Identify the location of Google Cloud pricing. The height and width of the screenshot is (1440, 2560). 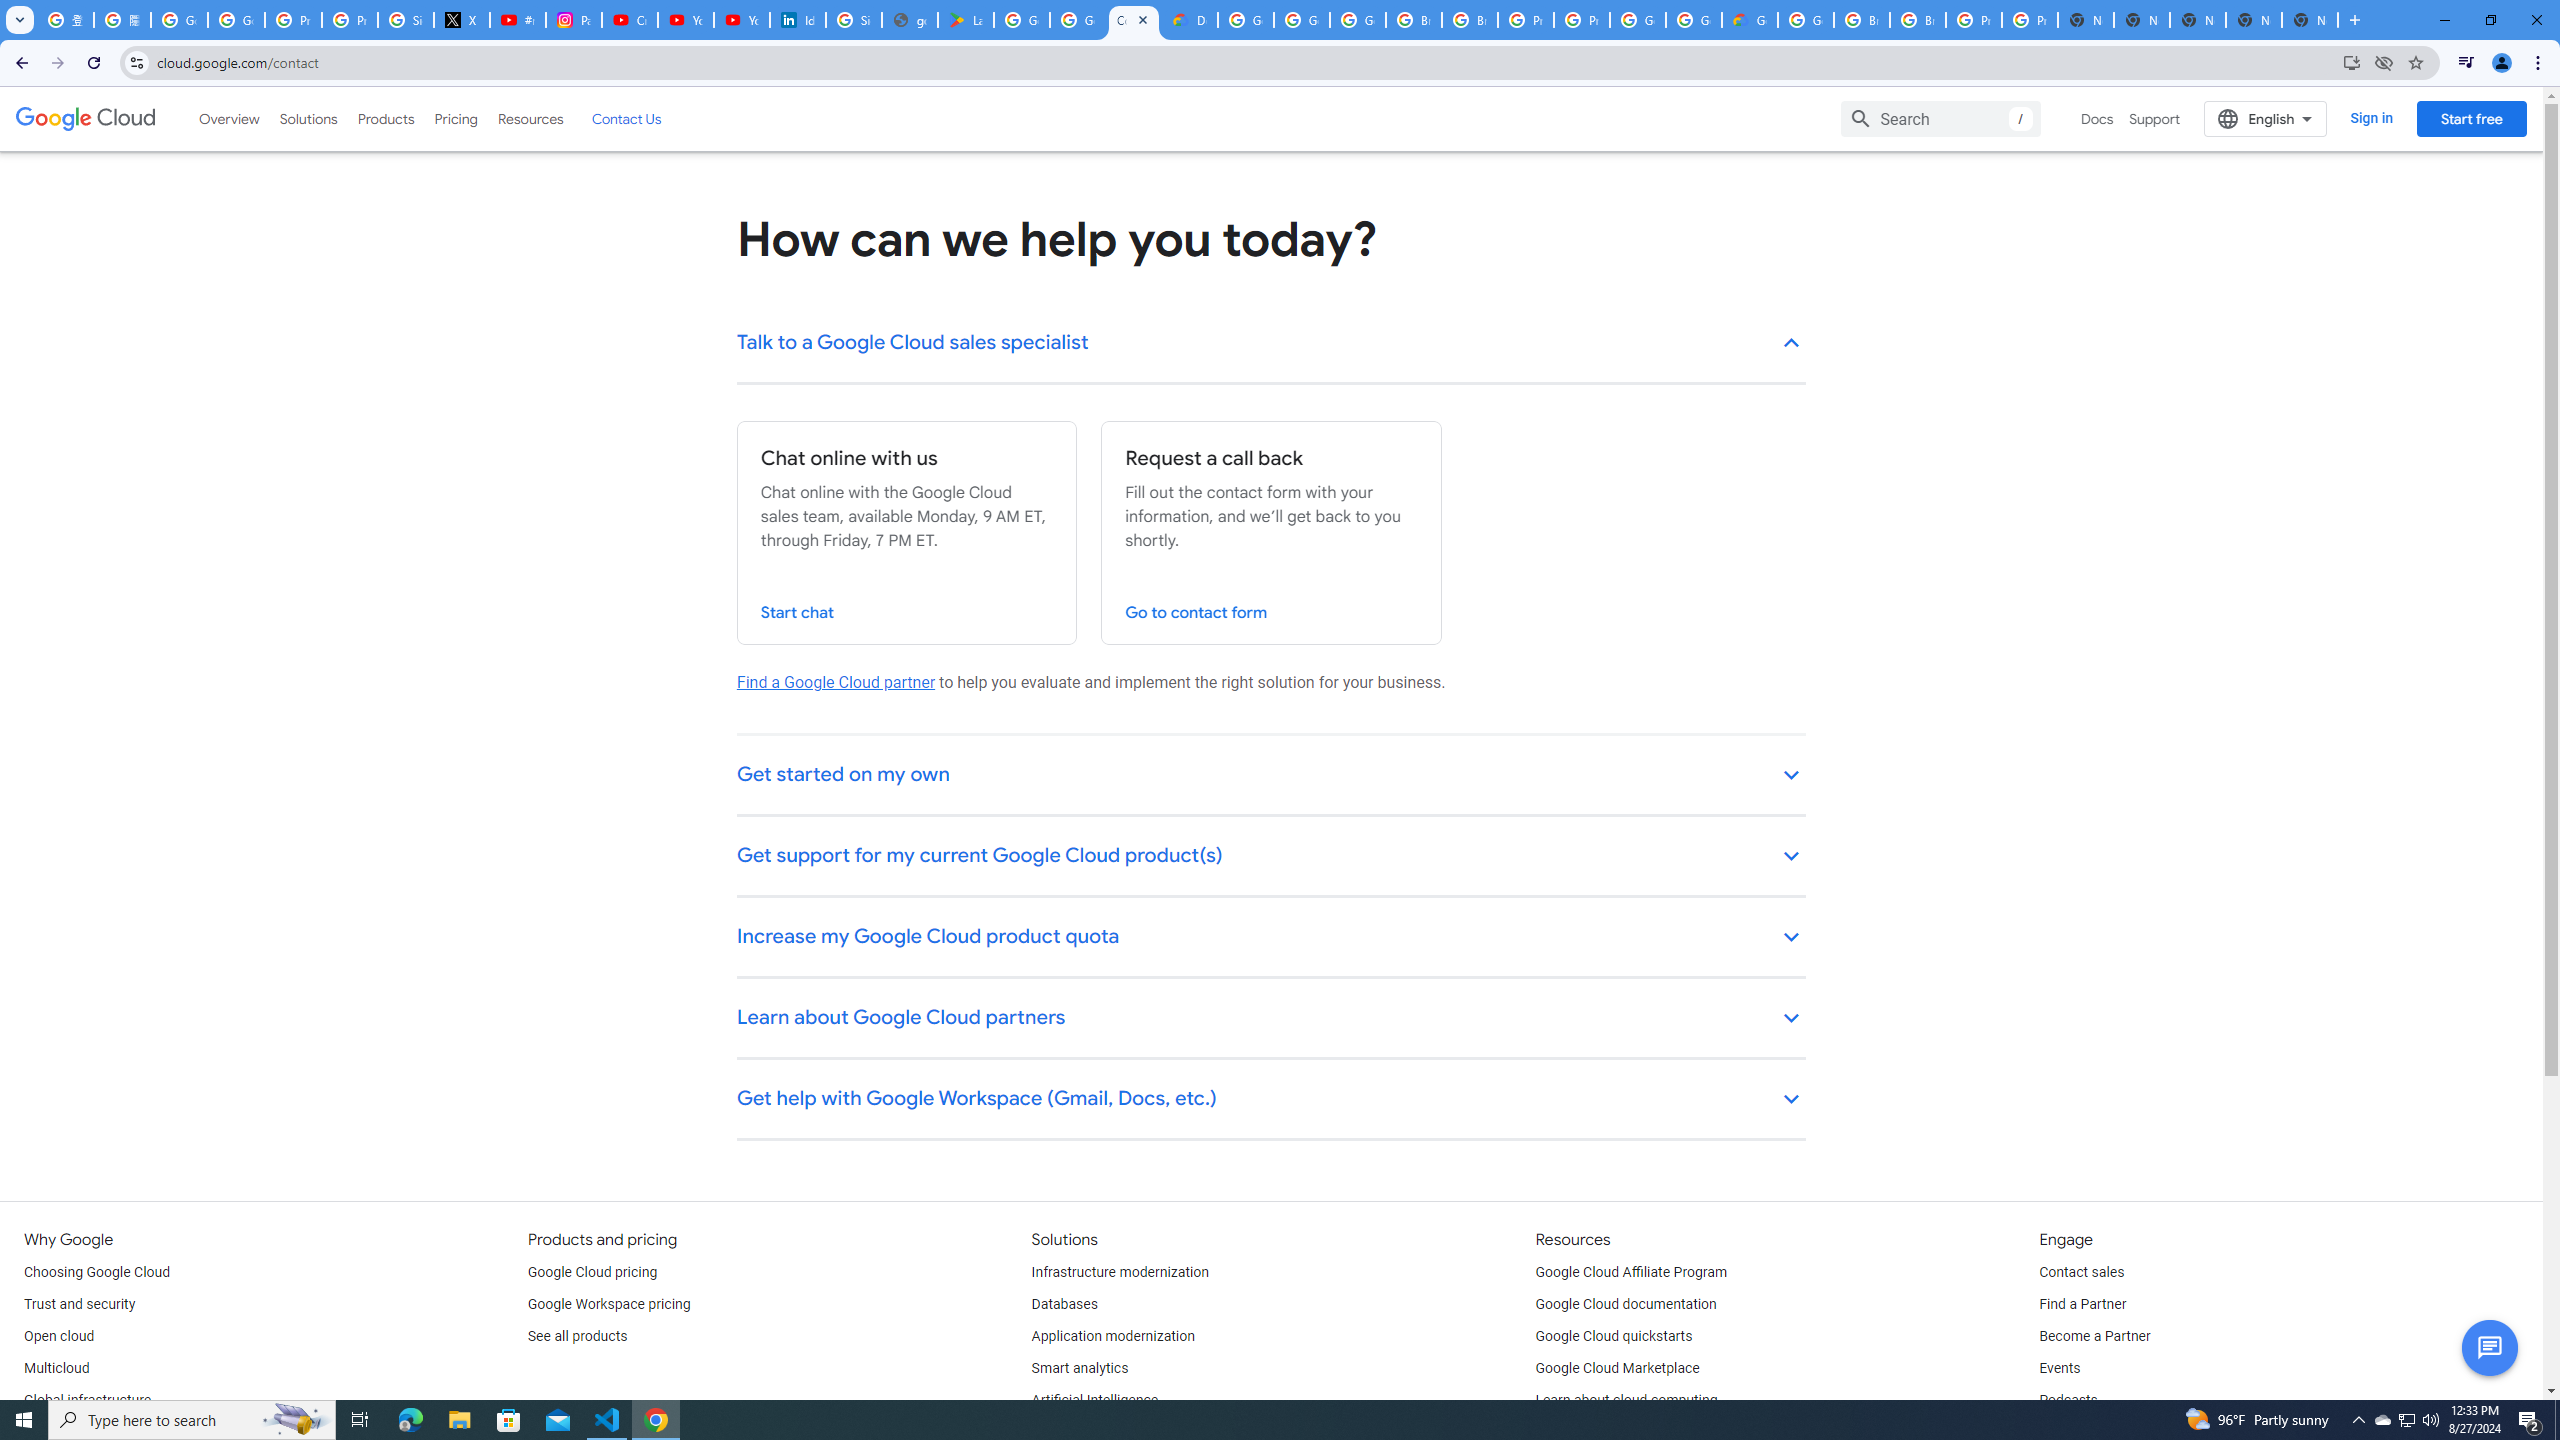
(592, 1272).